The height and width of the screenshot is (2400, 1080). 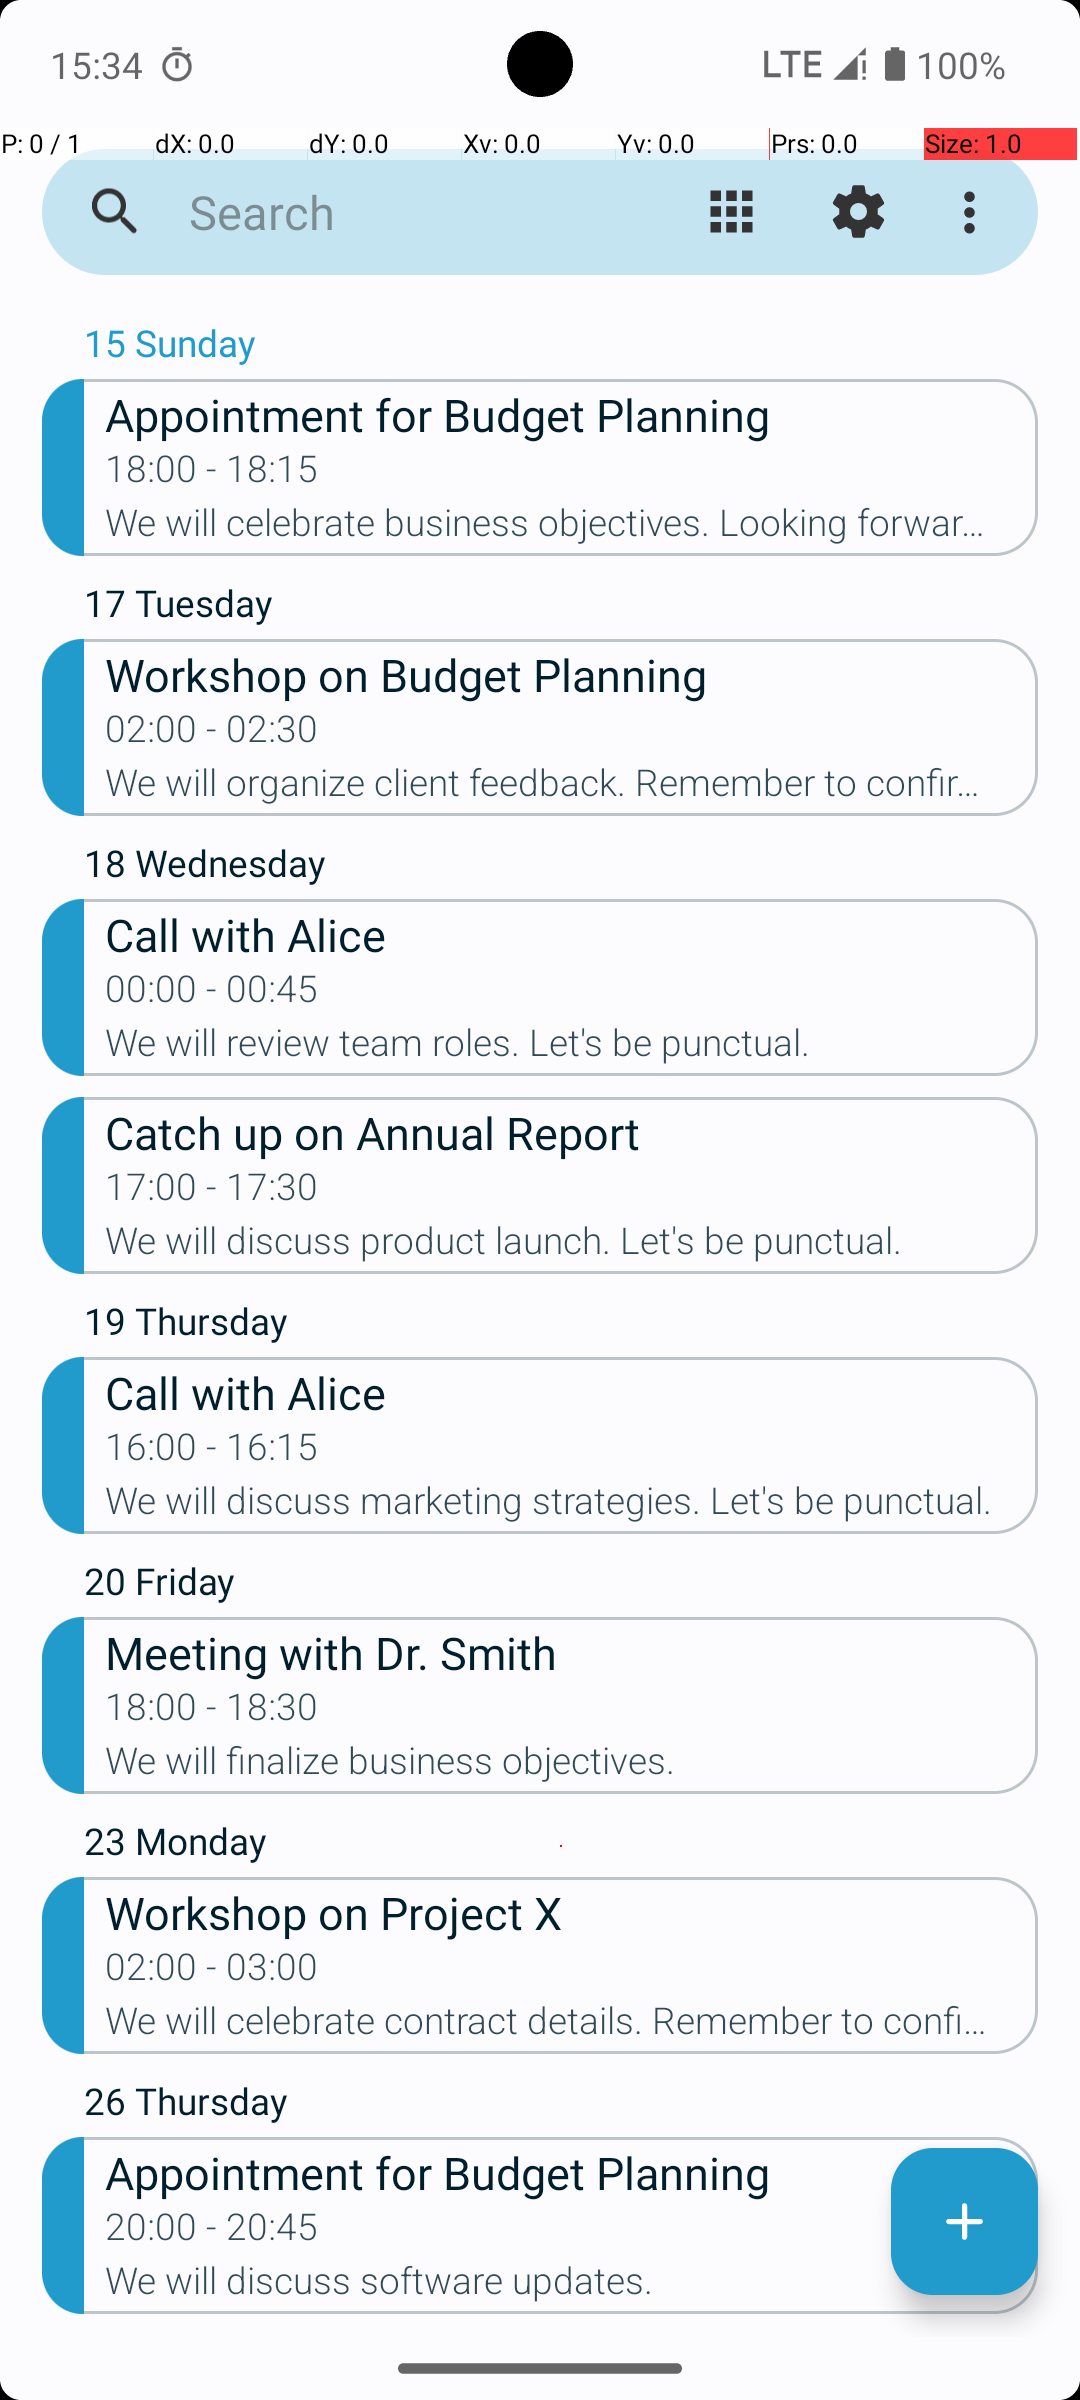 What do you see at coordinates (572, 2287) in the screenshot?
I see `We will discuss software updates.` at bounding box center [572, 2287].